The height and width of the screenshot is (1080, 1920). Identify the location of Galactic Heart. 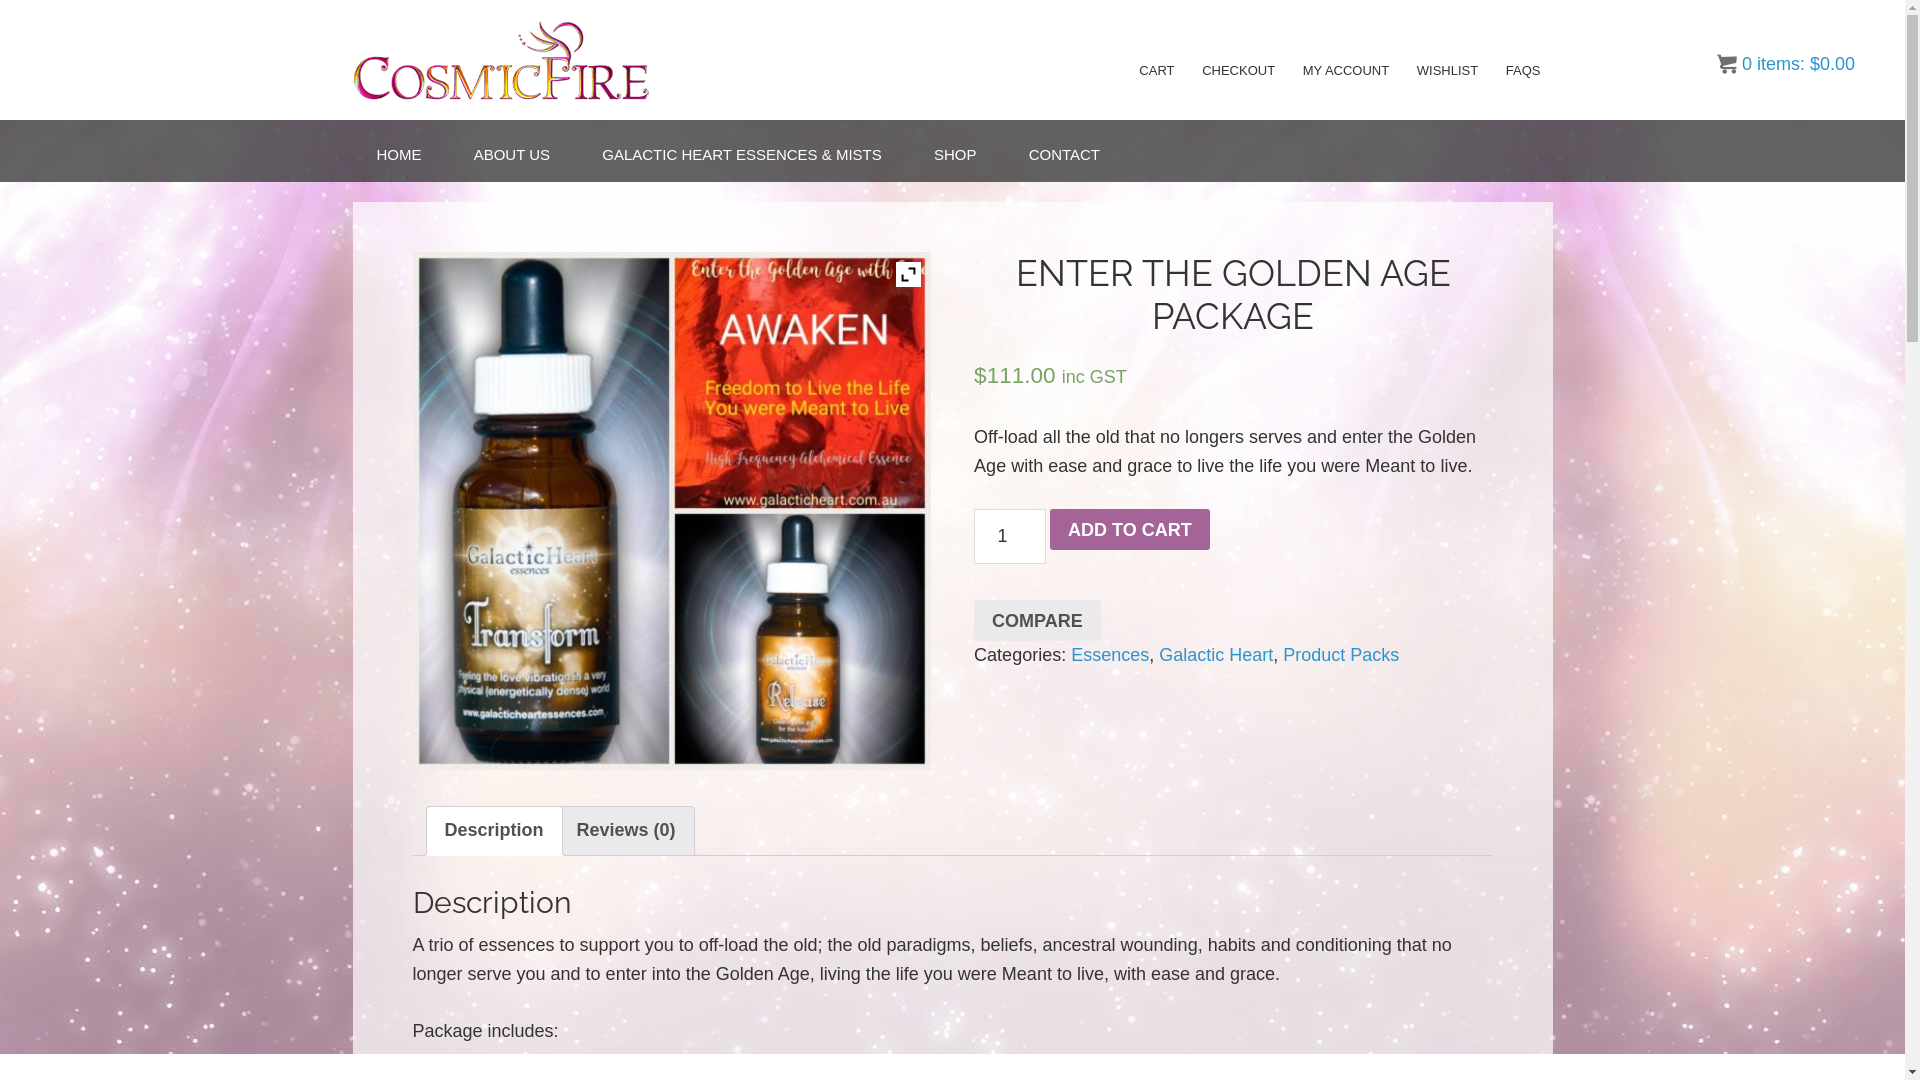
(1216, 655).